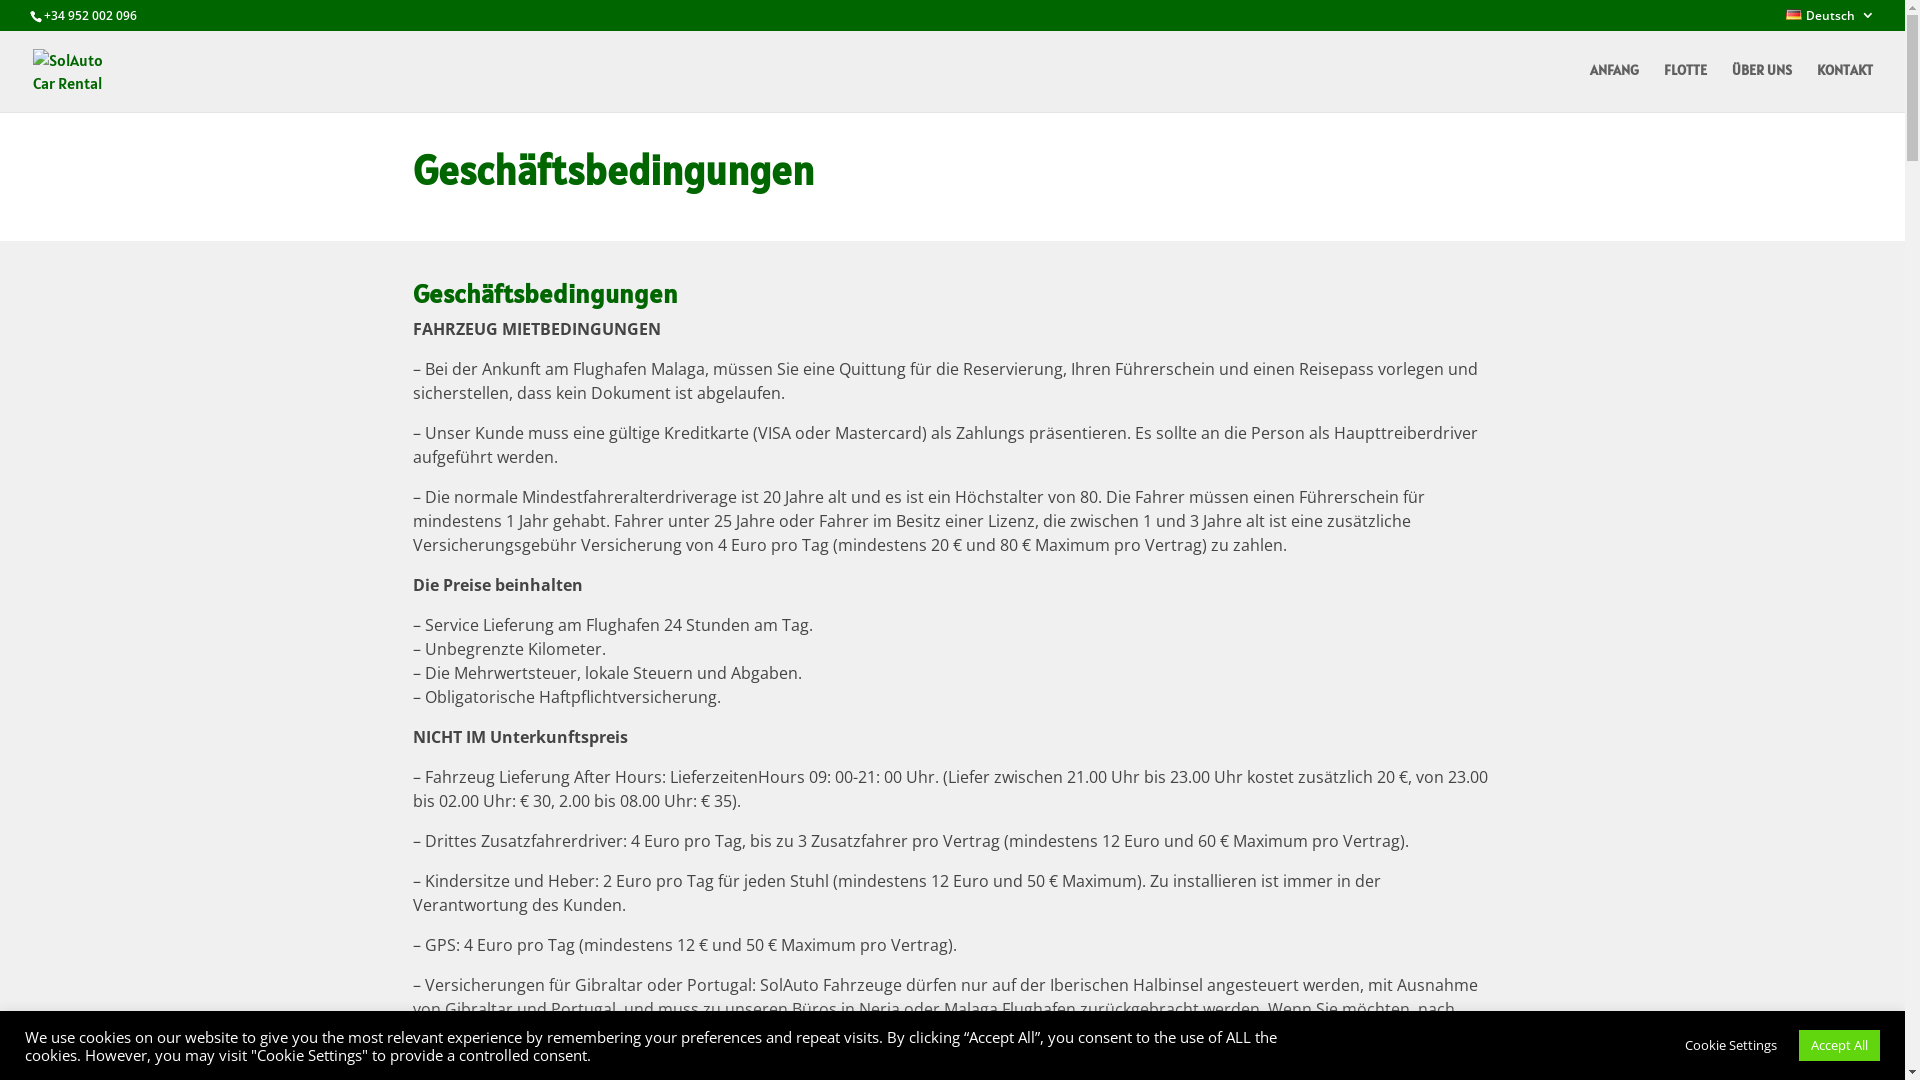 This screenshot has height=1080, width=1920. What do you see at coordinates (1830, 20) in the screenshot?
I see `Deutsch` at bounding box center [1830, 20].